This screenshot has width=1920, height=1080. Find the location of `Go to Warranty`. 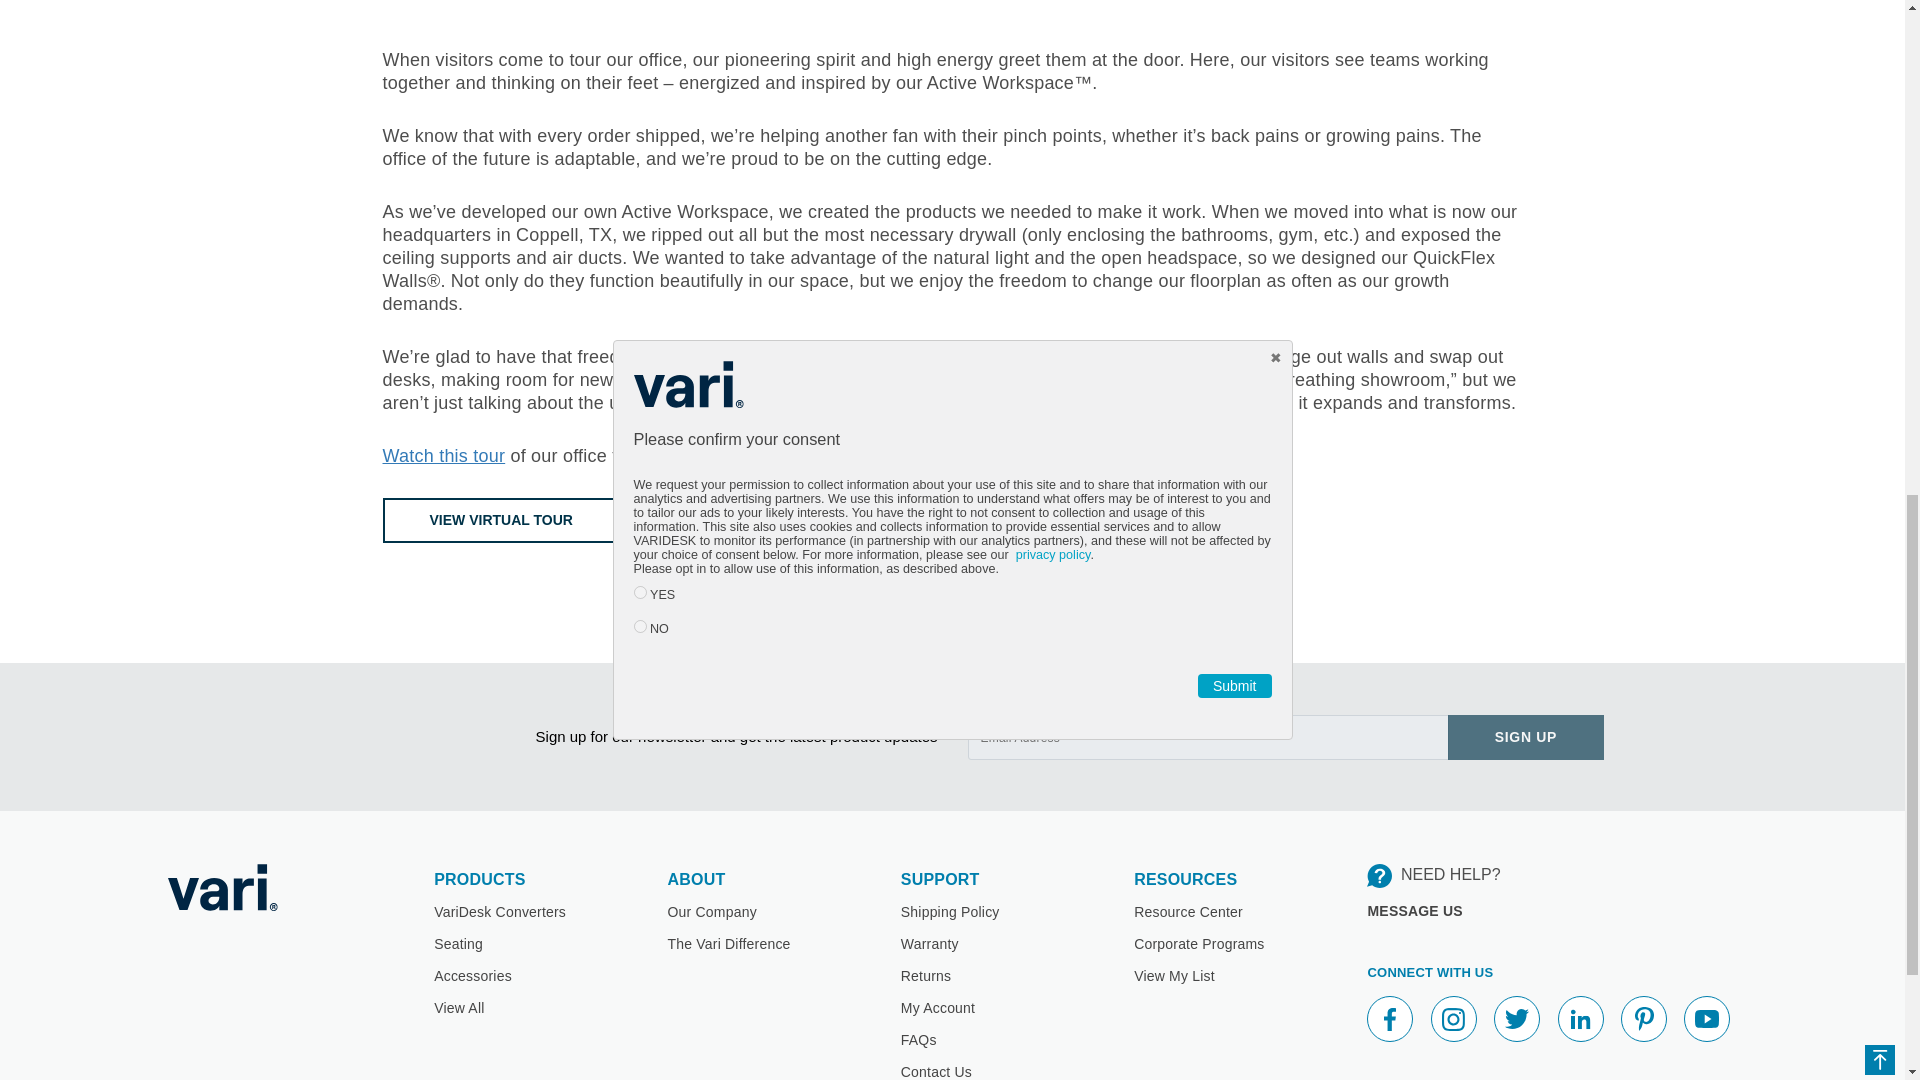

Go to Warranty is located at coordinates (929, 944).